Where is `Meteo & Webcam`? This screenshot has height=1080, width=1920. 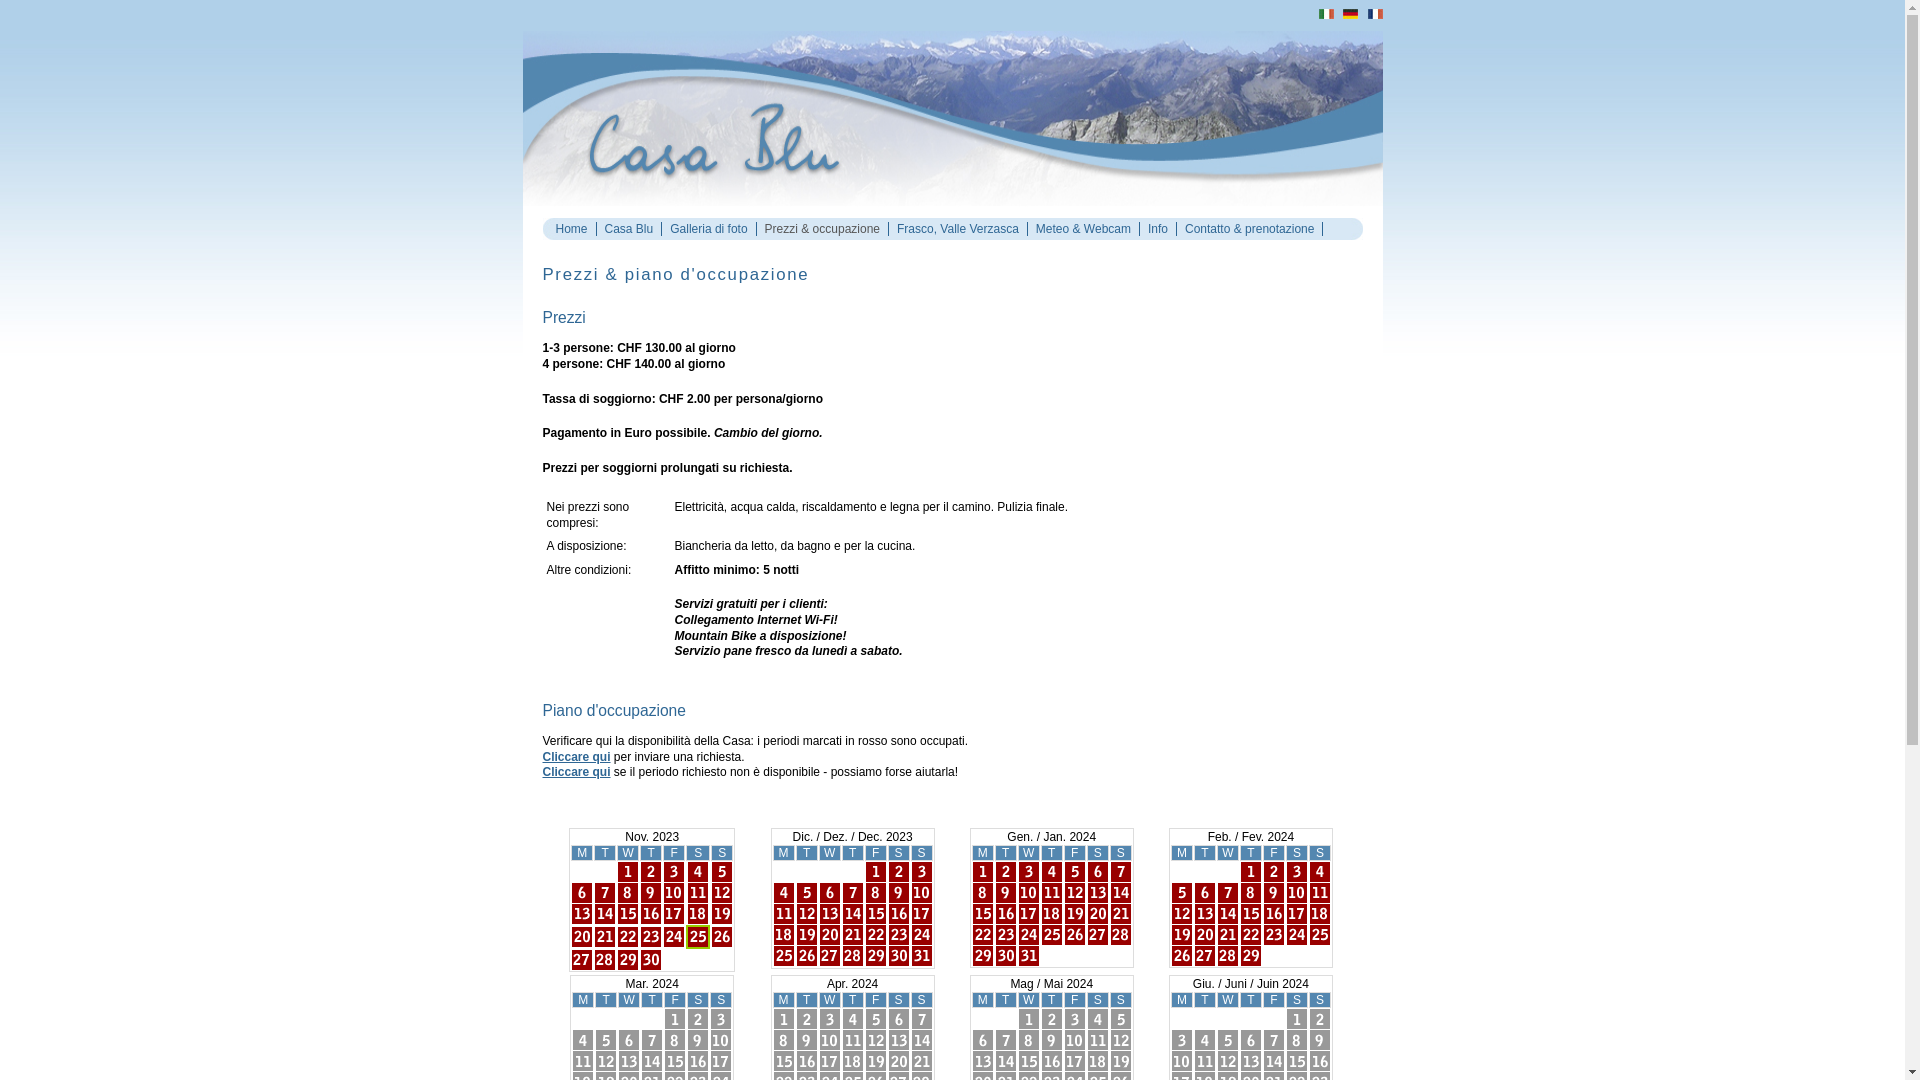 Meteo & Webcam is located at coordinates (1084, 229).